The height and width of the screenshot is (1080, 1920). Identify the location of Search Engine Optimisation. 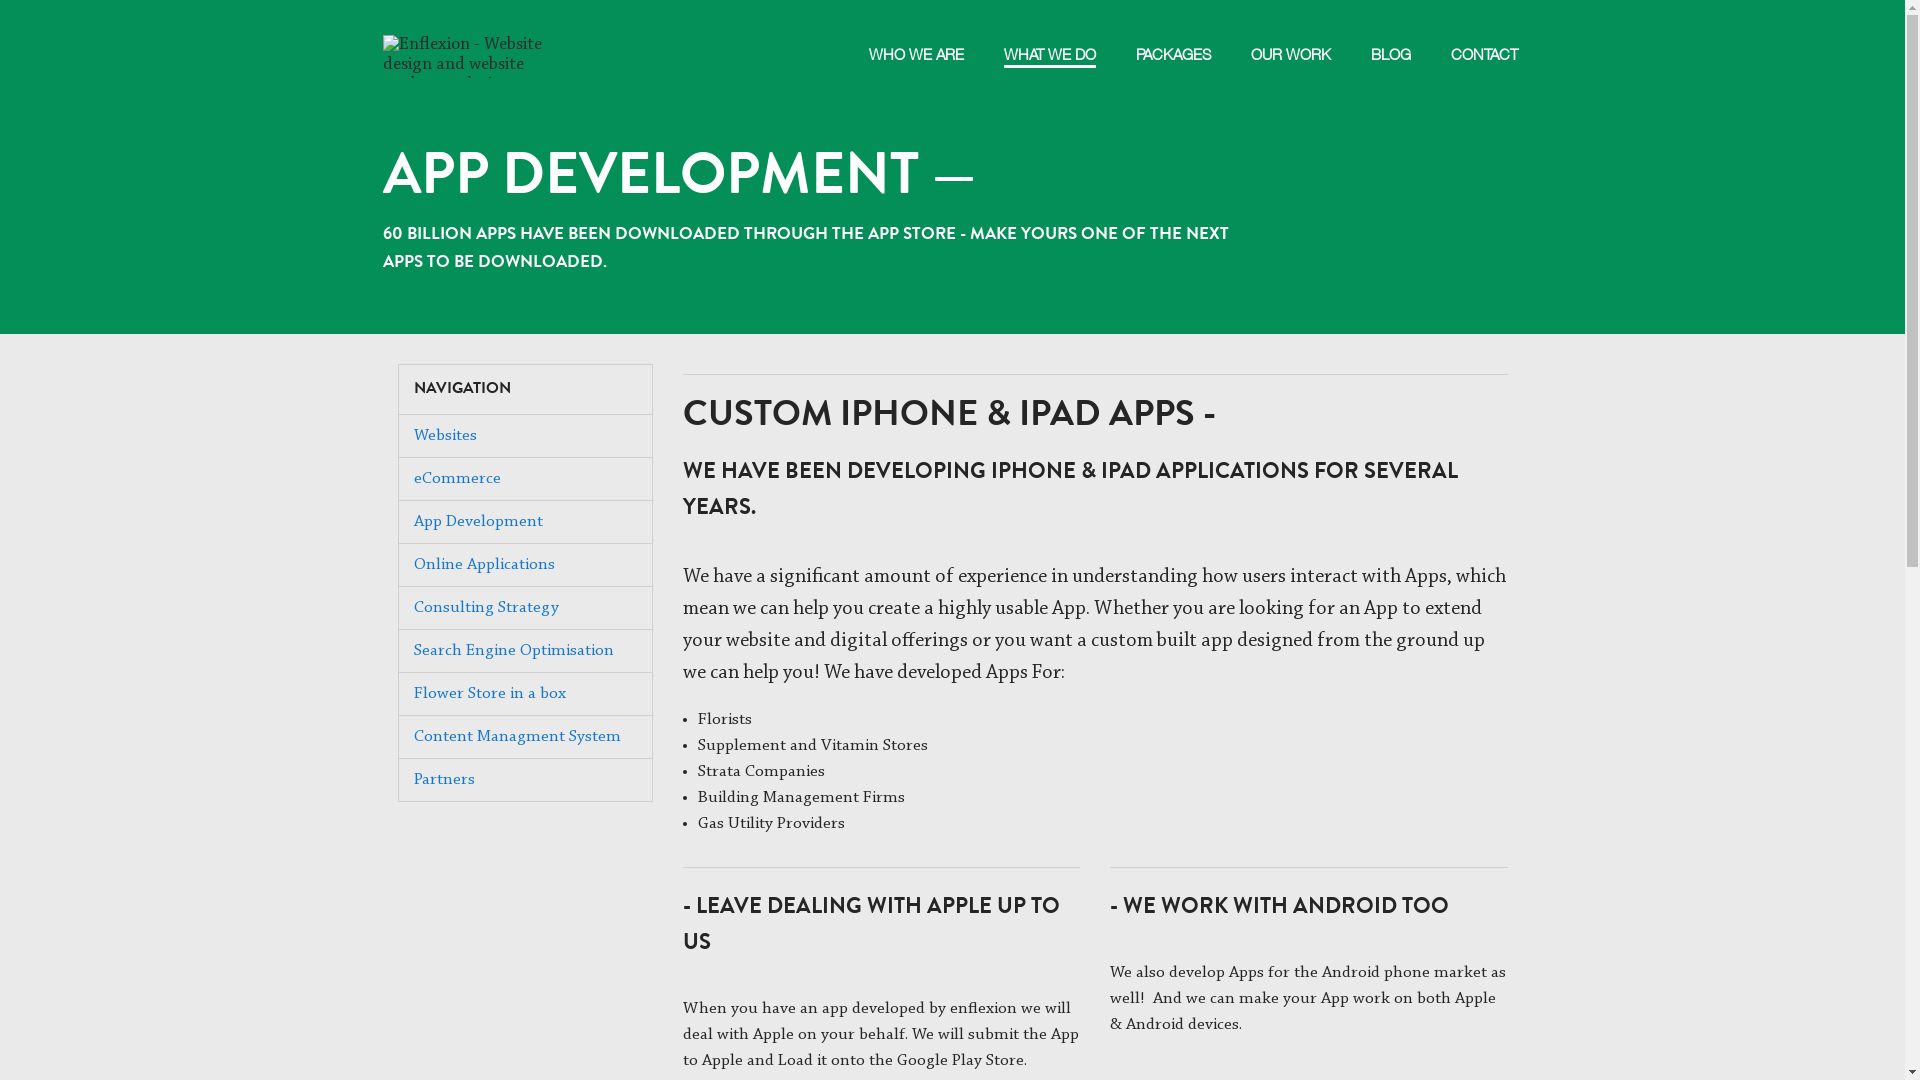
(514, 650).